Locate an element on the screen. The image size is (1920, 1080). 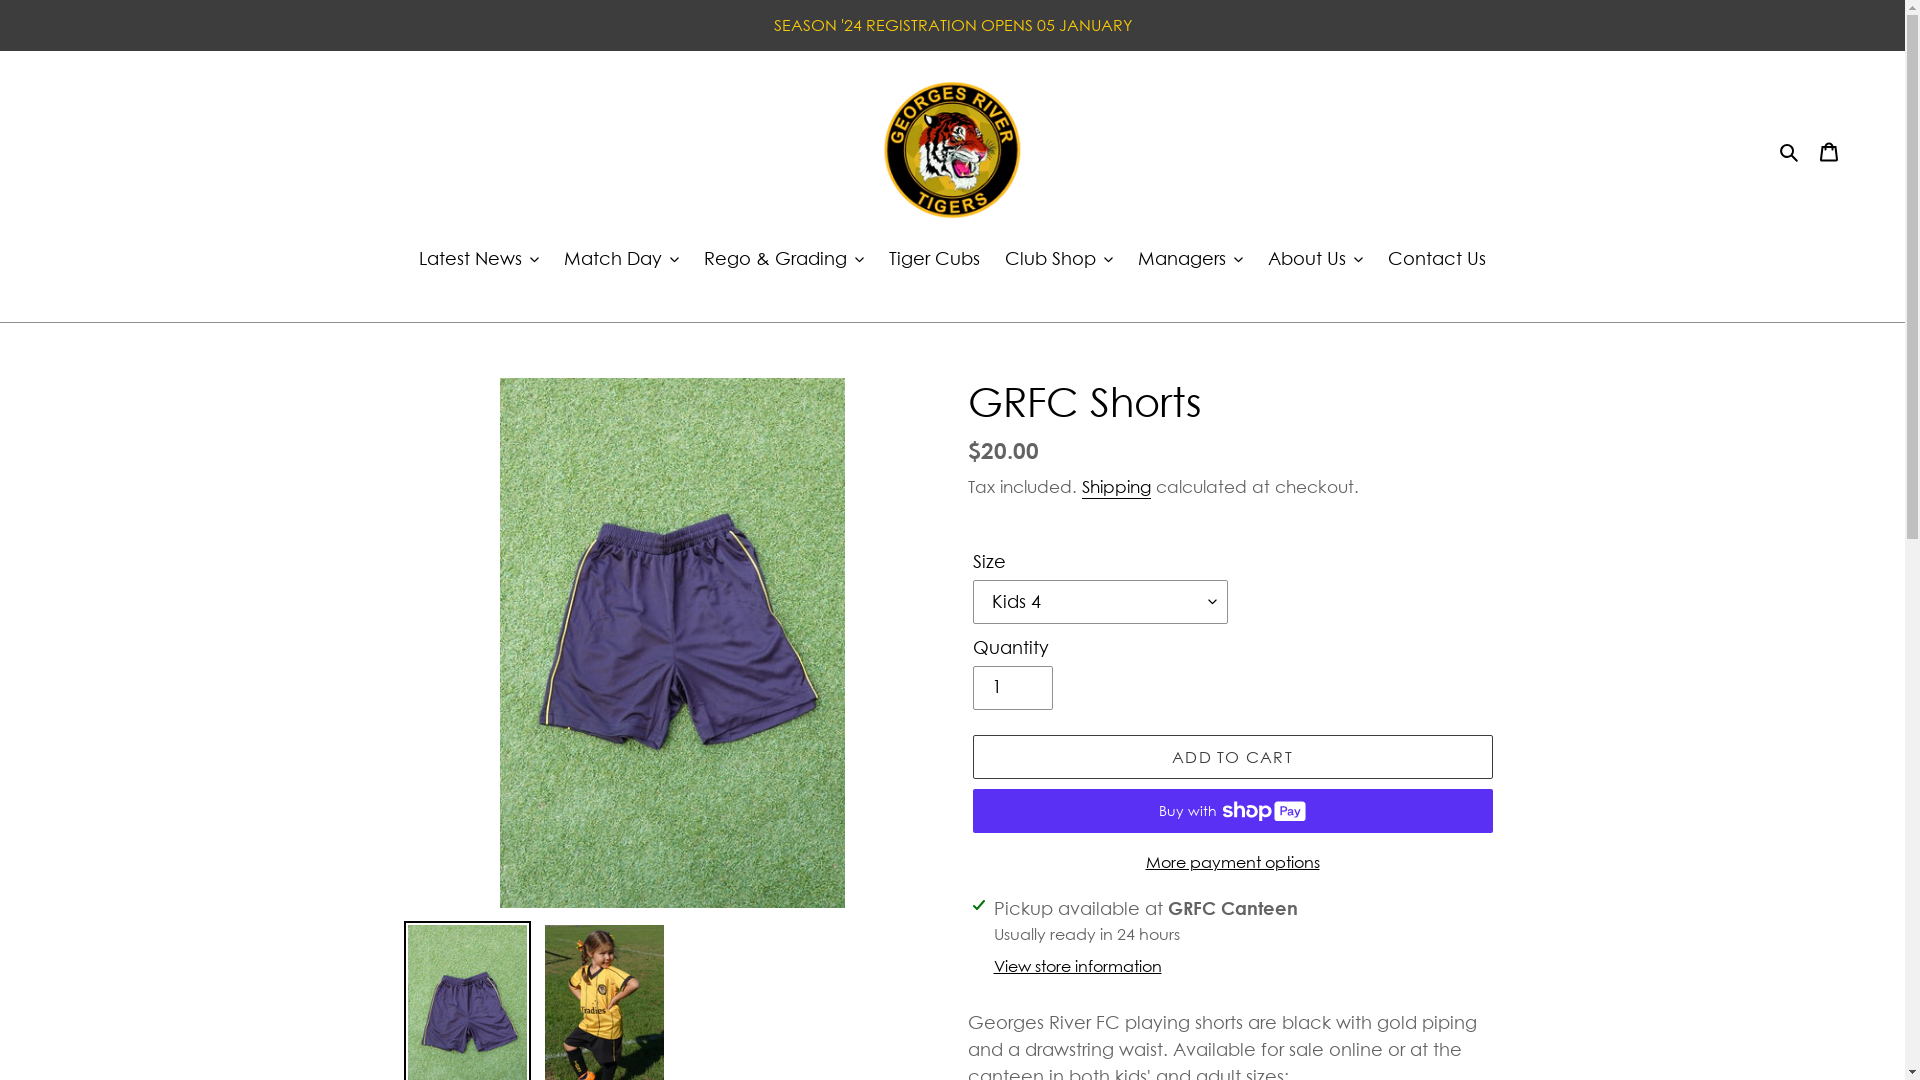
Contact Us is located at coordinates (1437, 260).